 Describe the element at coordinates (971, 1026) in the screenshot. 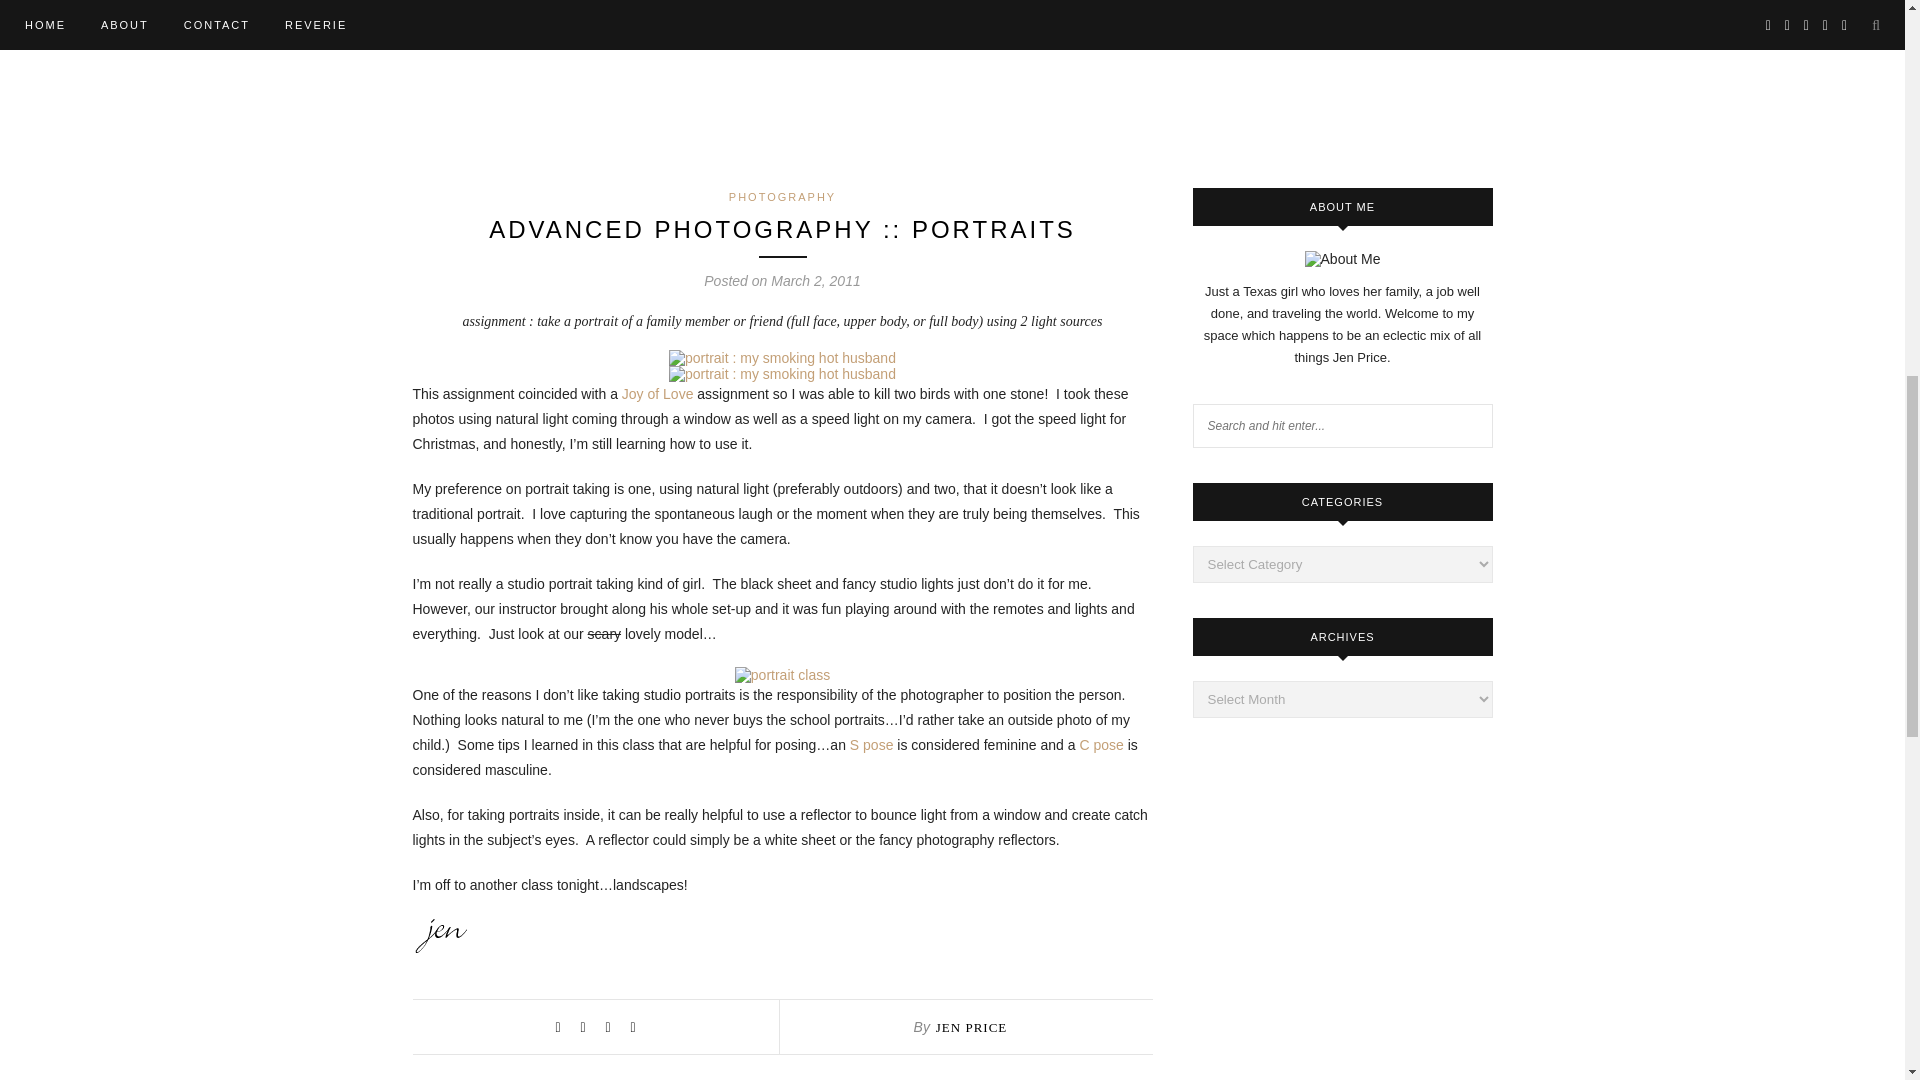

I see `JEN PRICE` at that location.